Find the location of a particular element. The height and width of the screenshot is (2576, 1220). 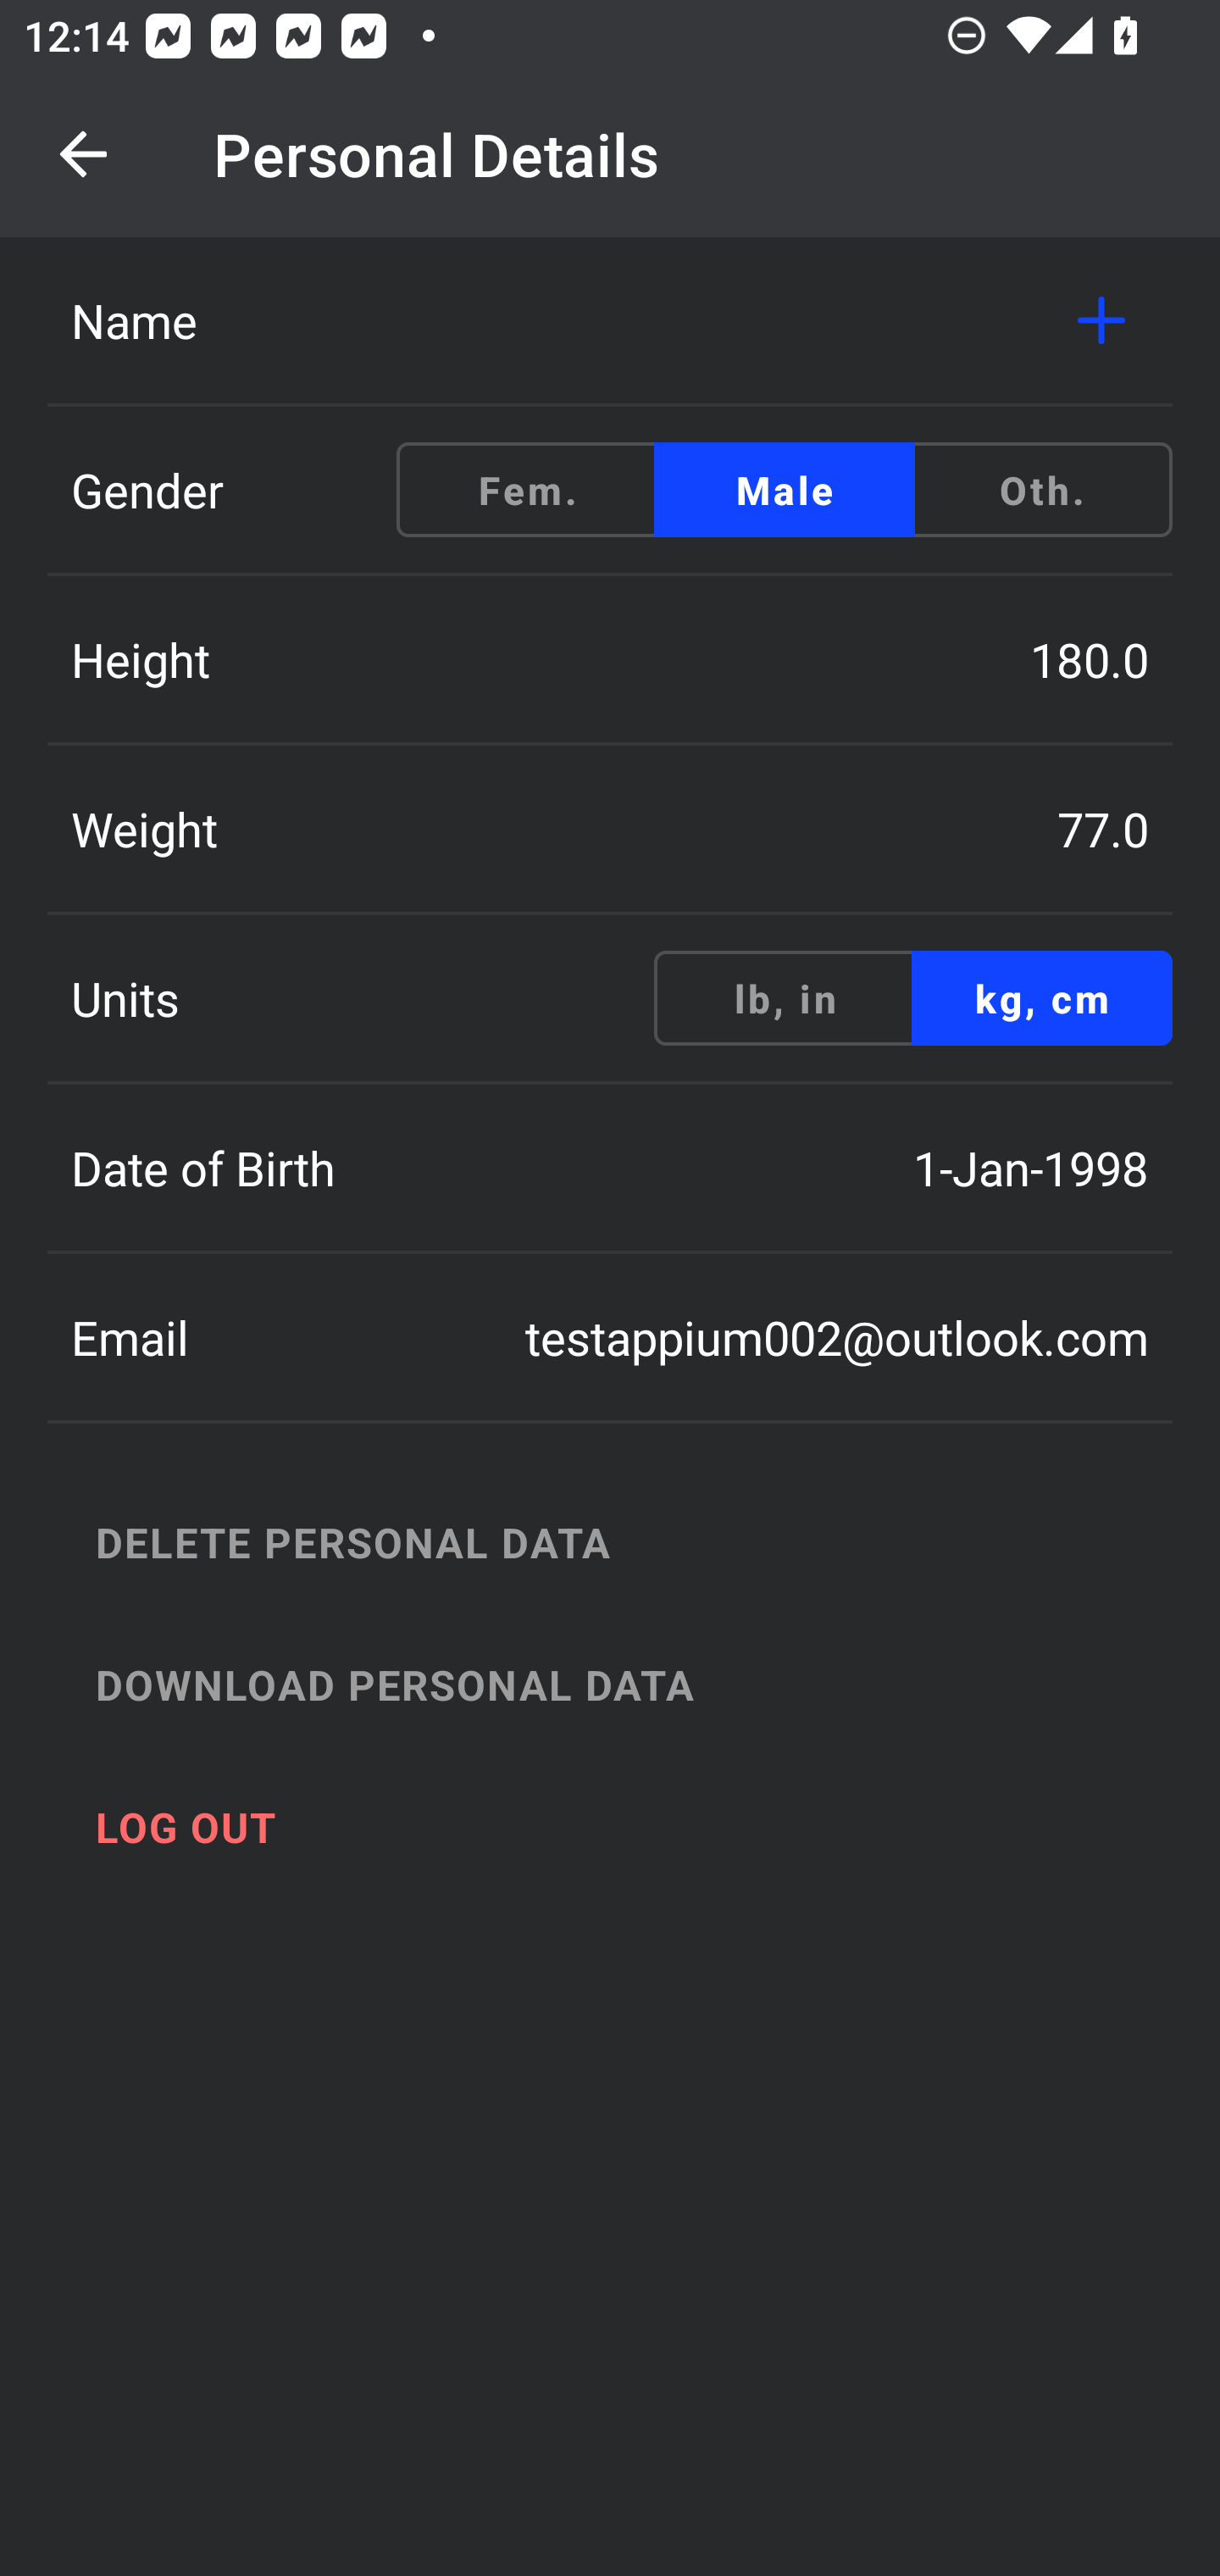

kg, cm is located at coordinates (1041, 998).